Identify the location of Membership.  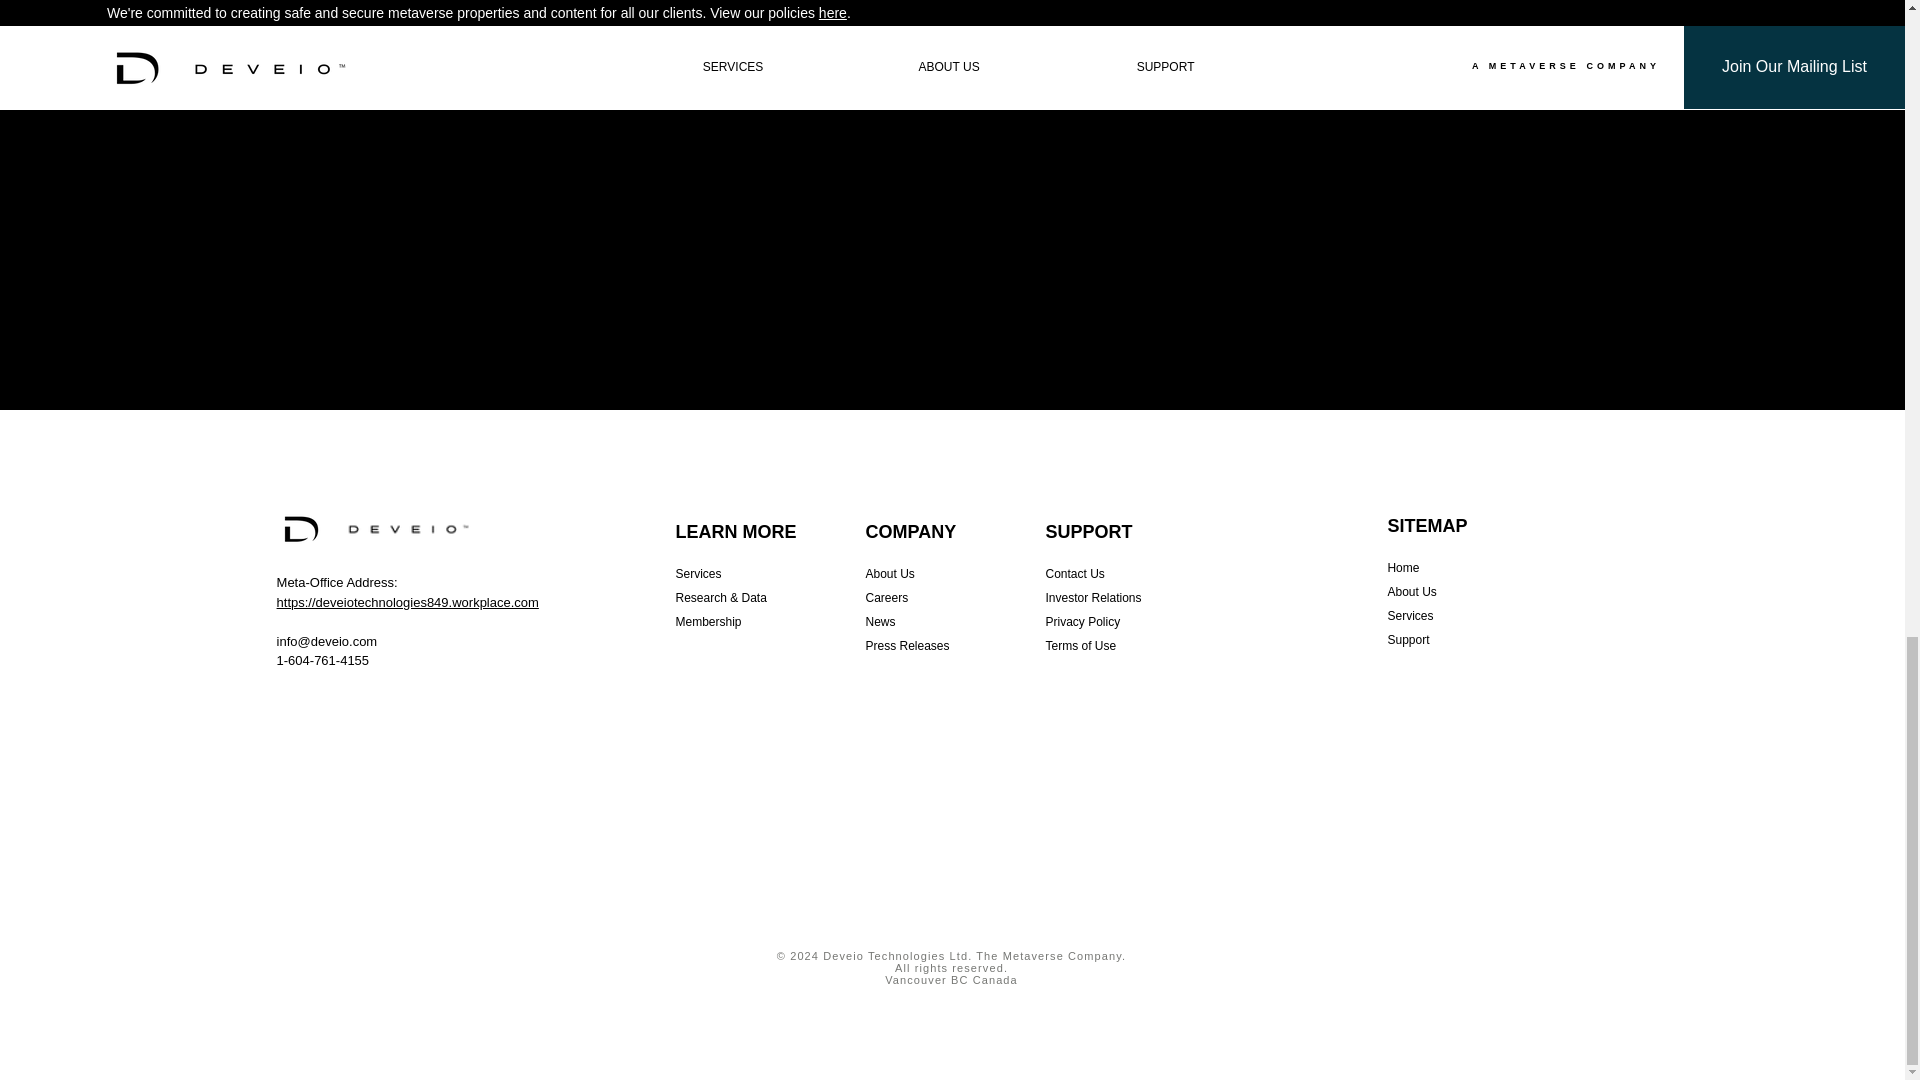
(708, 621).